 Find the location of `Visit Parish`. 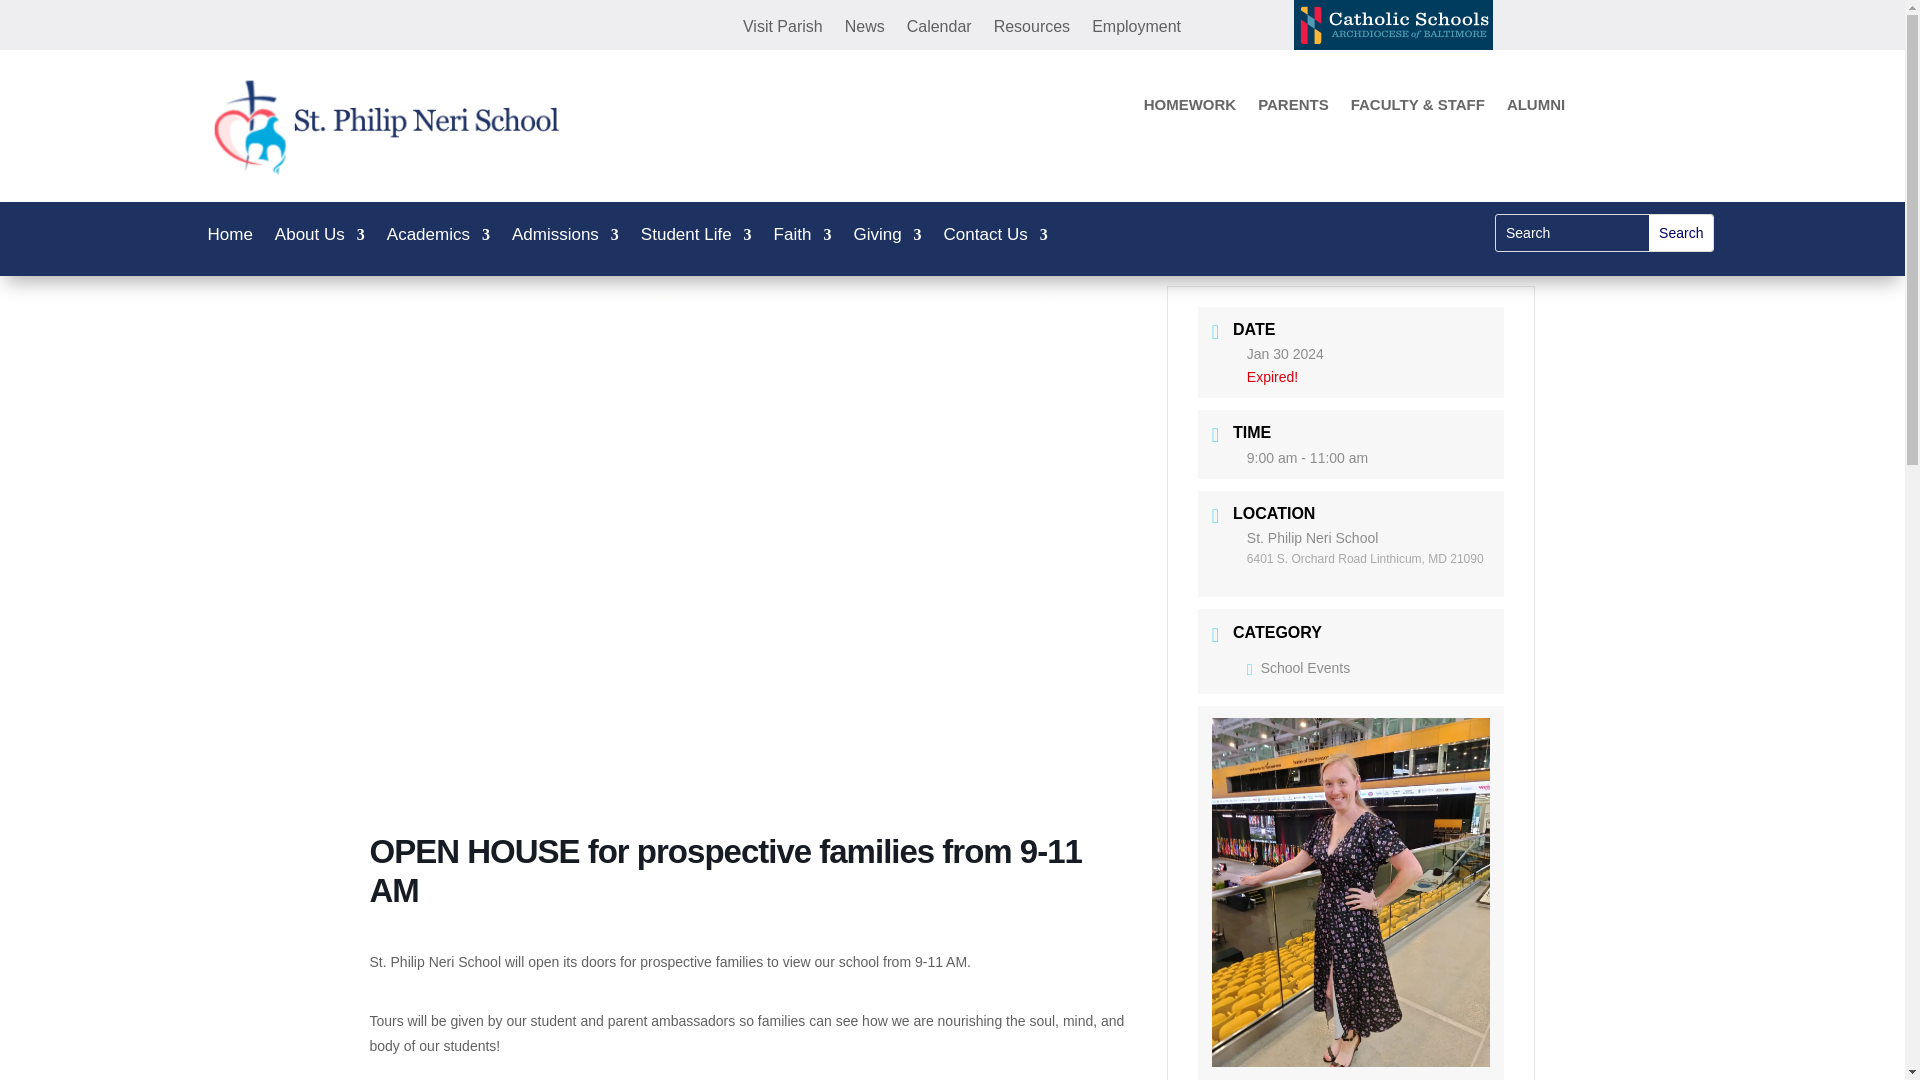

Visit Parish is located at coordinates (783, 31).